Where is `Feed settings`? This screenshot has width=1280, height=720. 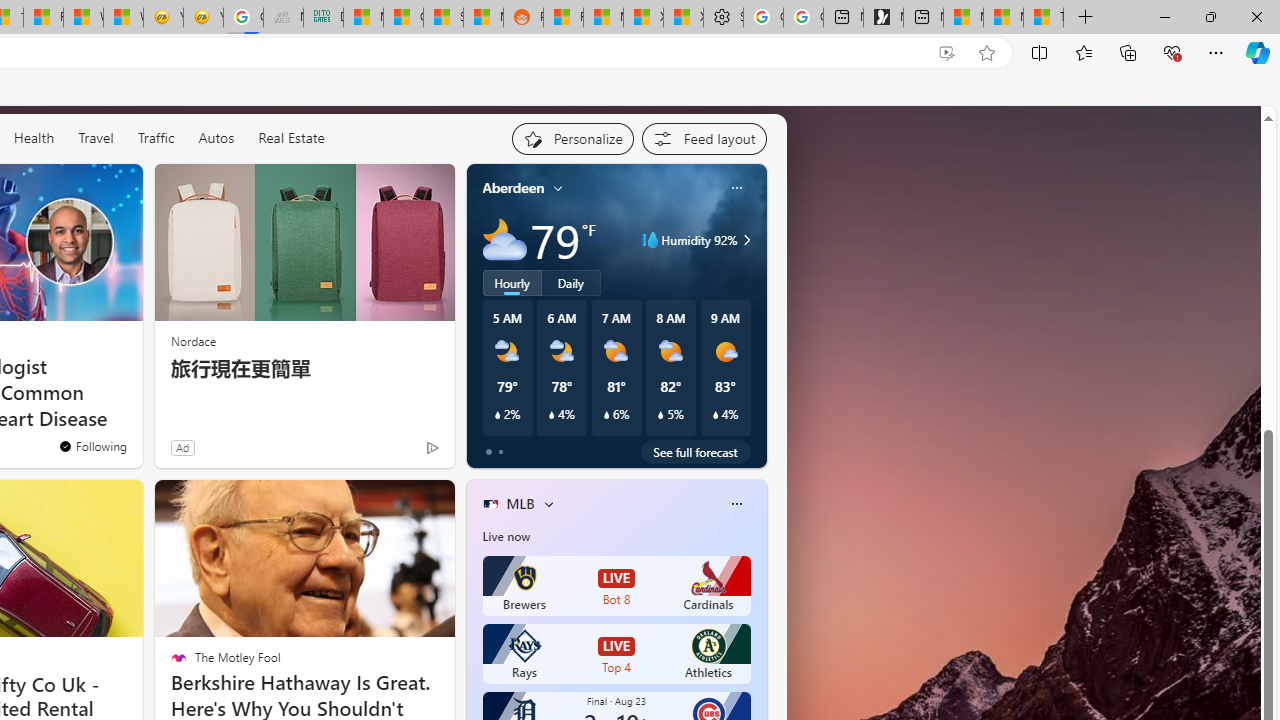
Feed settings is located at coordinates (704, 138).